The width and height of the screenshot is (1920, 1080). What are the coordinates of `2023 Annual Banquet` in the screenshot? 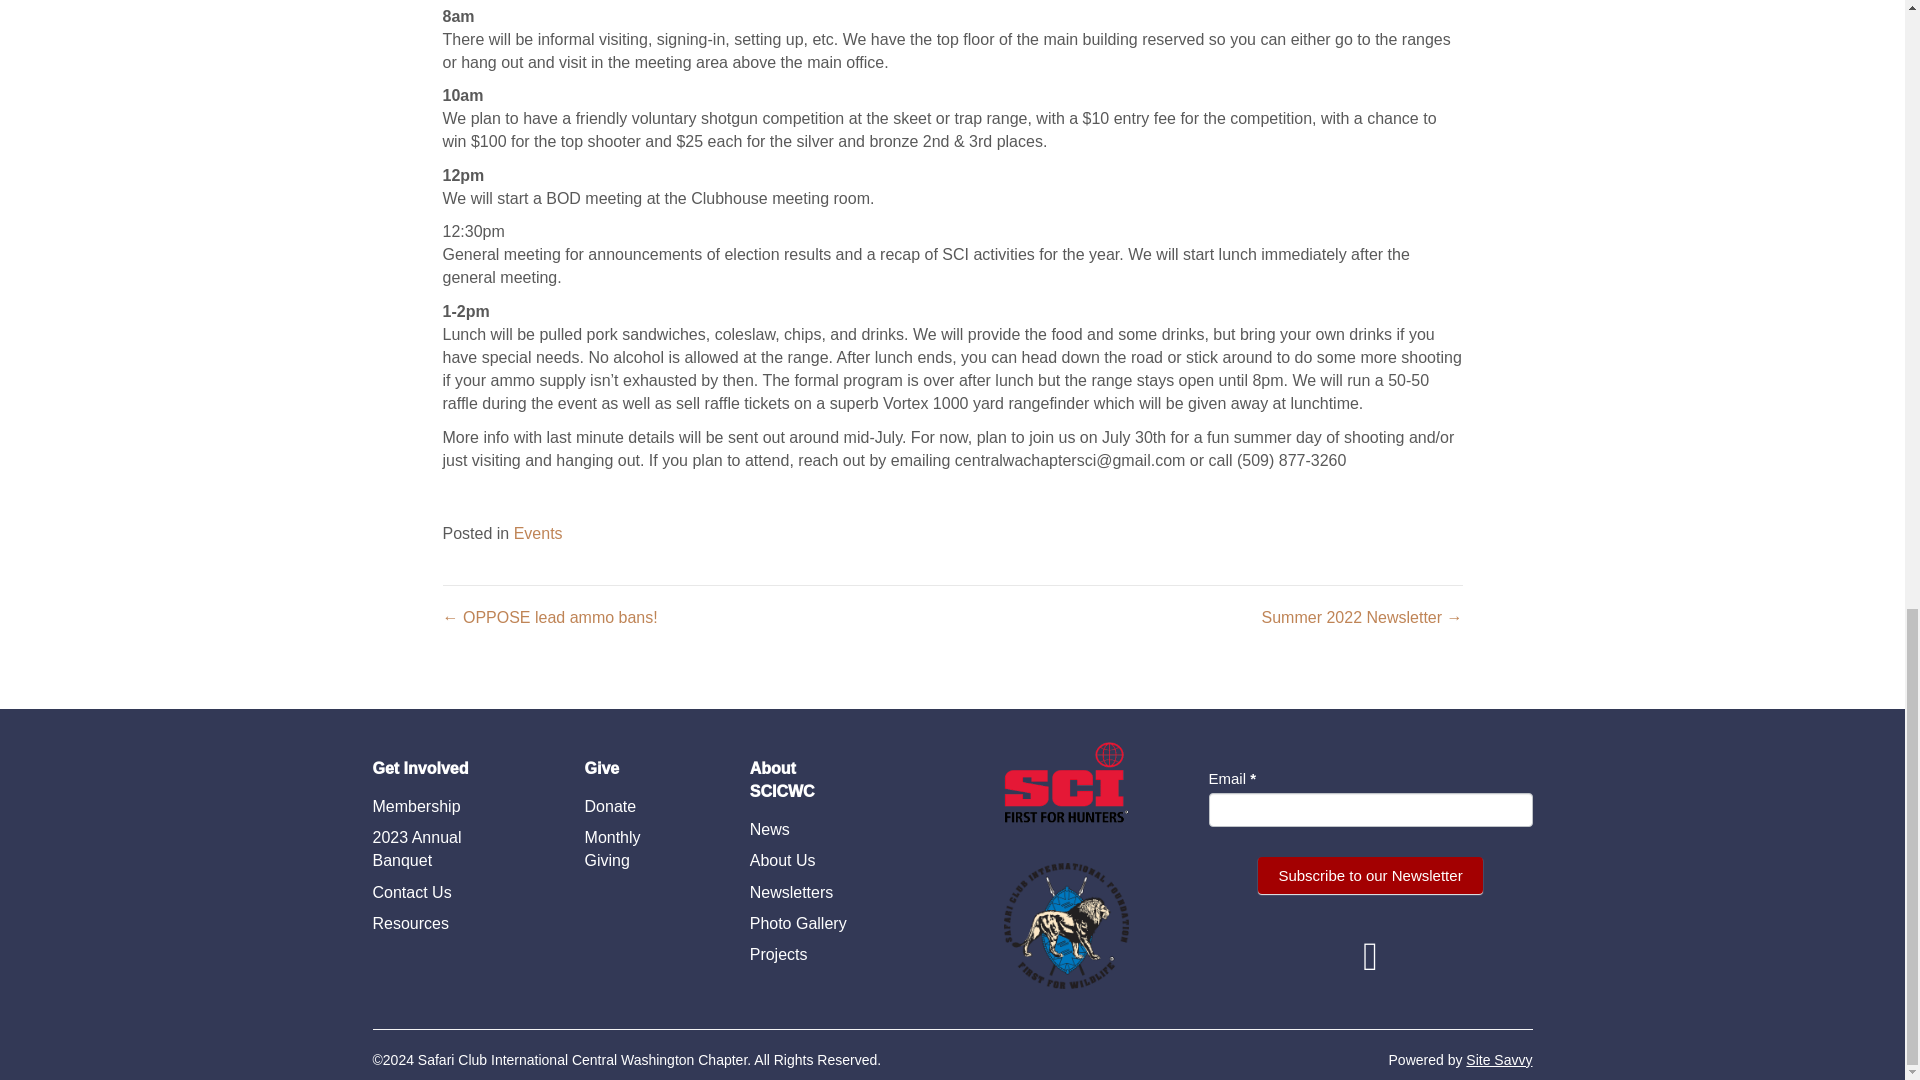 It's located at (448, 848).